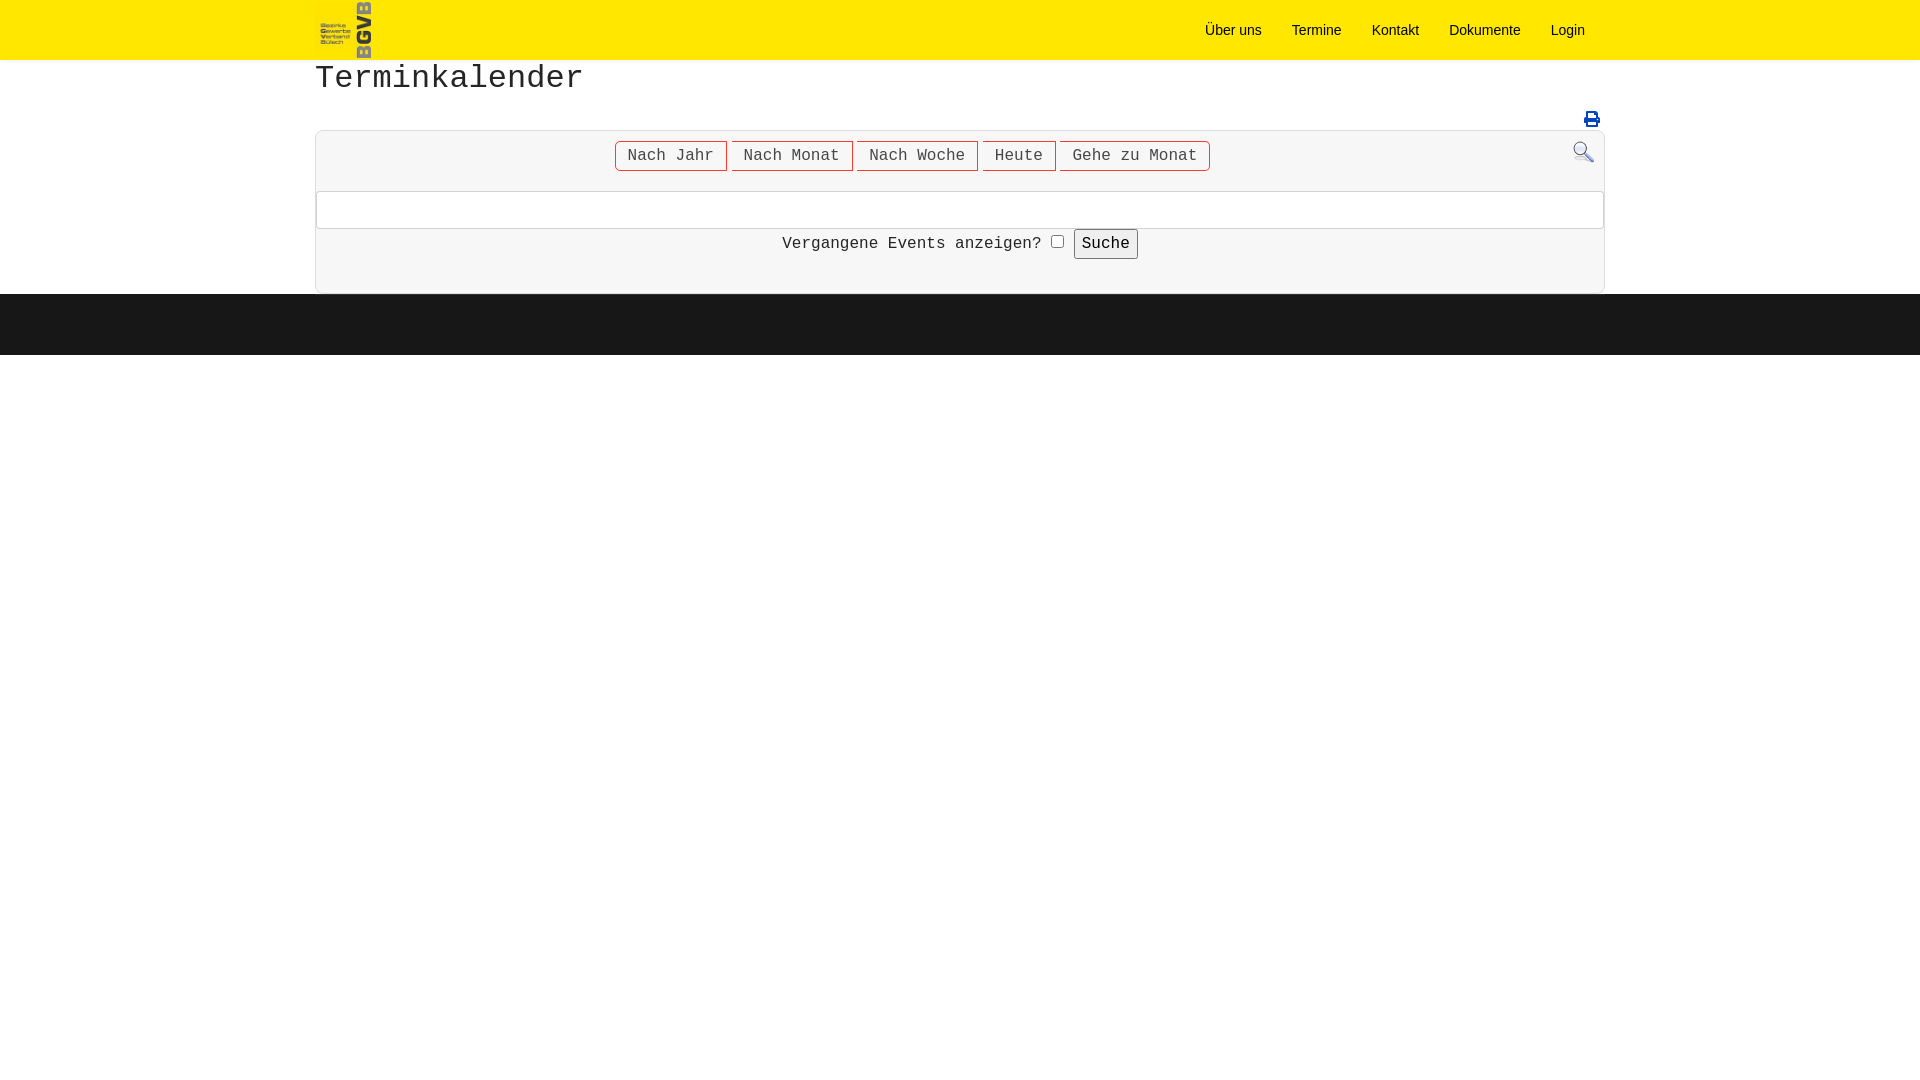  I want to click on Heute, so click(1019, 156).